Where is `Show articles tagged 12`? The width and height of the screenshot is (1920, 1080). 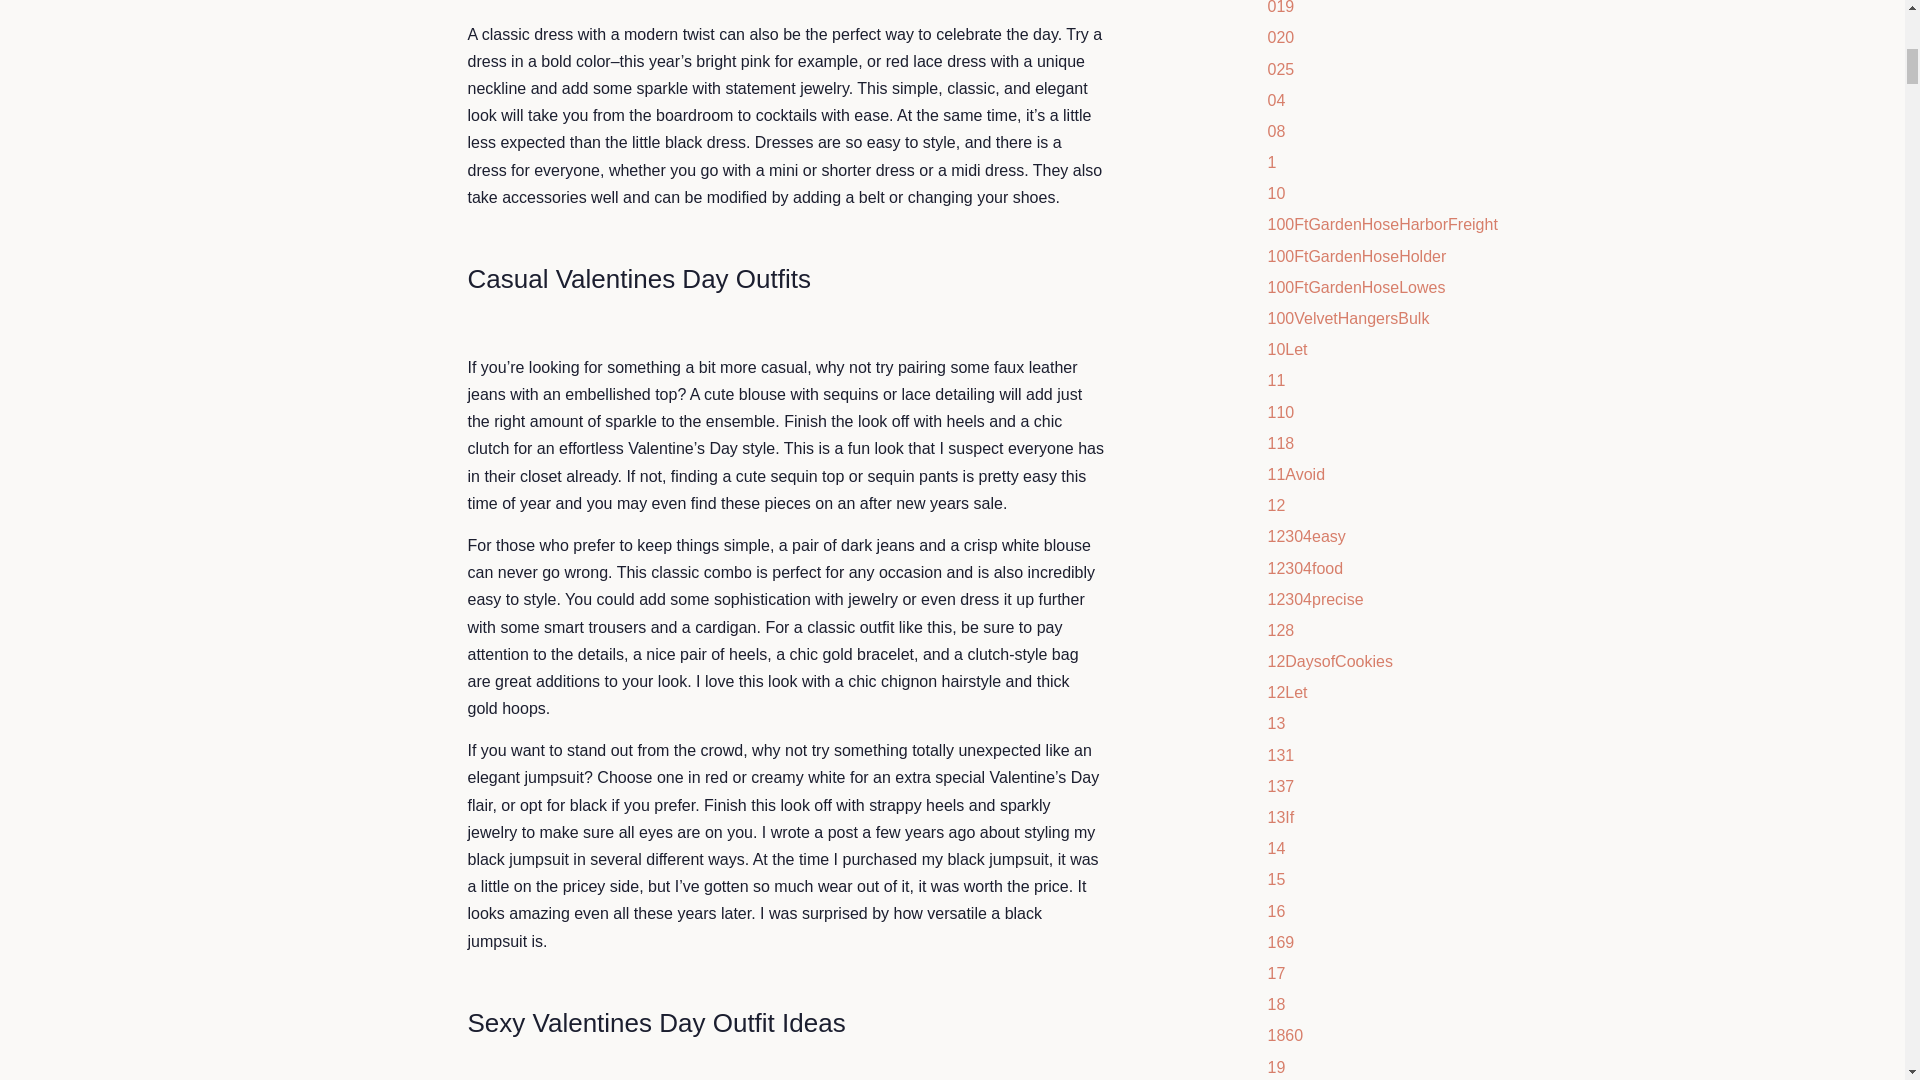 Show articles tagged 12 is located at coordinates (1276, 505).